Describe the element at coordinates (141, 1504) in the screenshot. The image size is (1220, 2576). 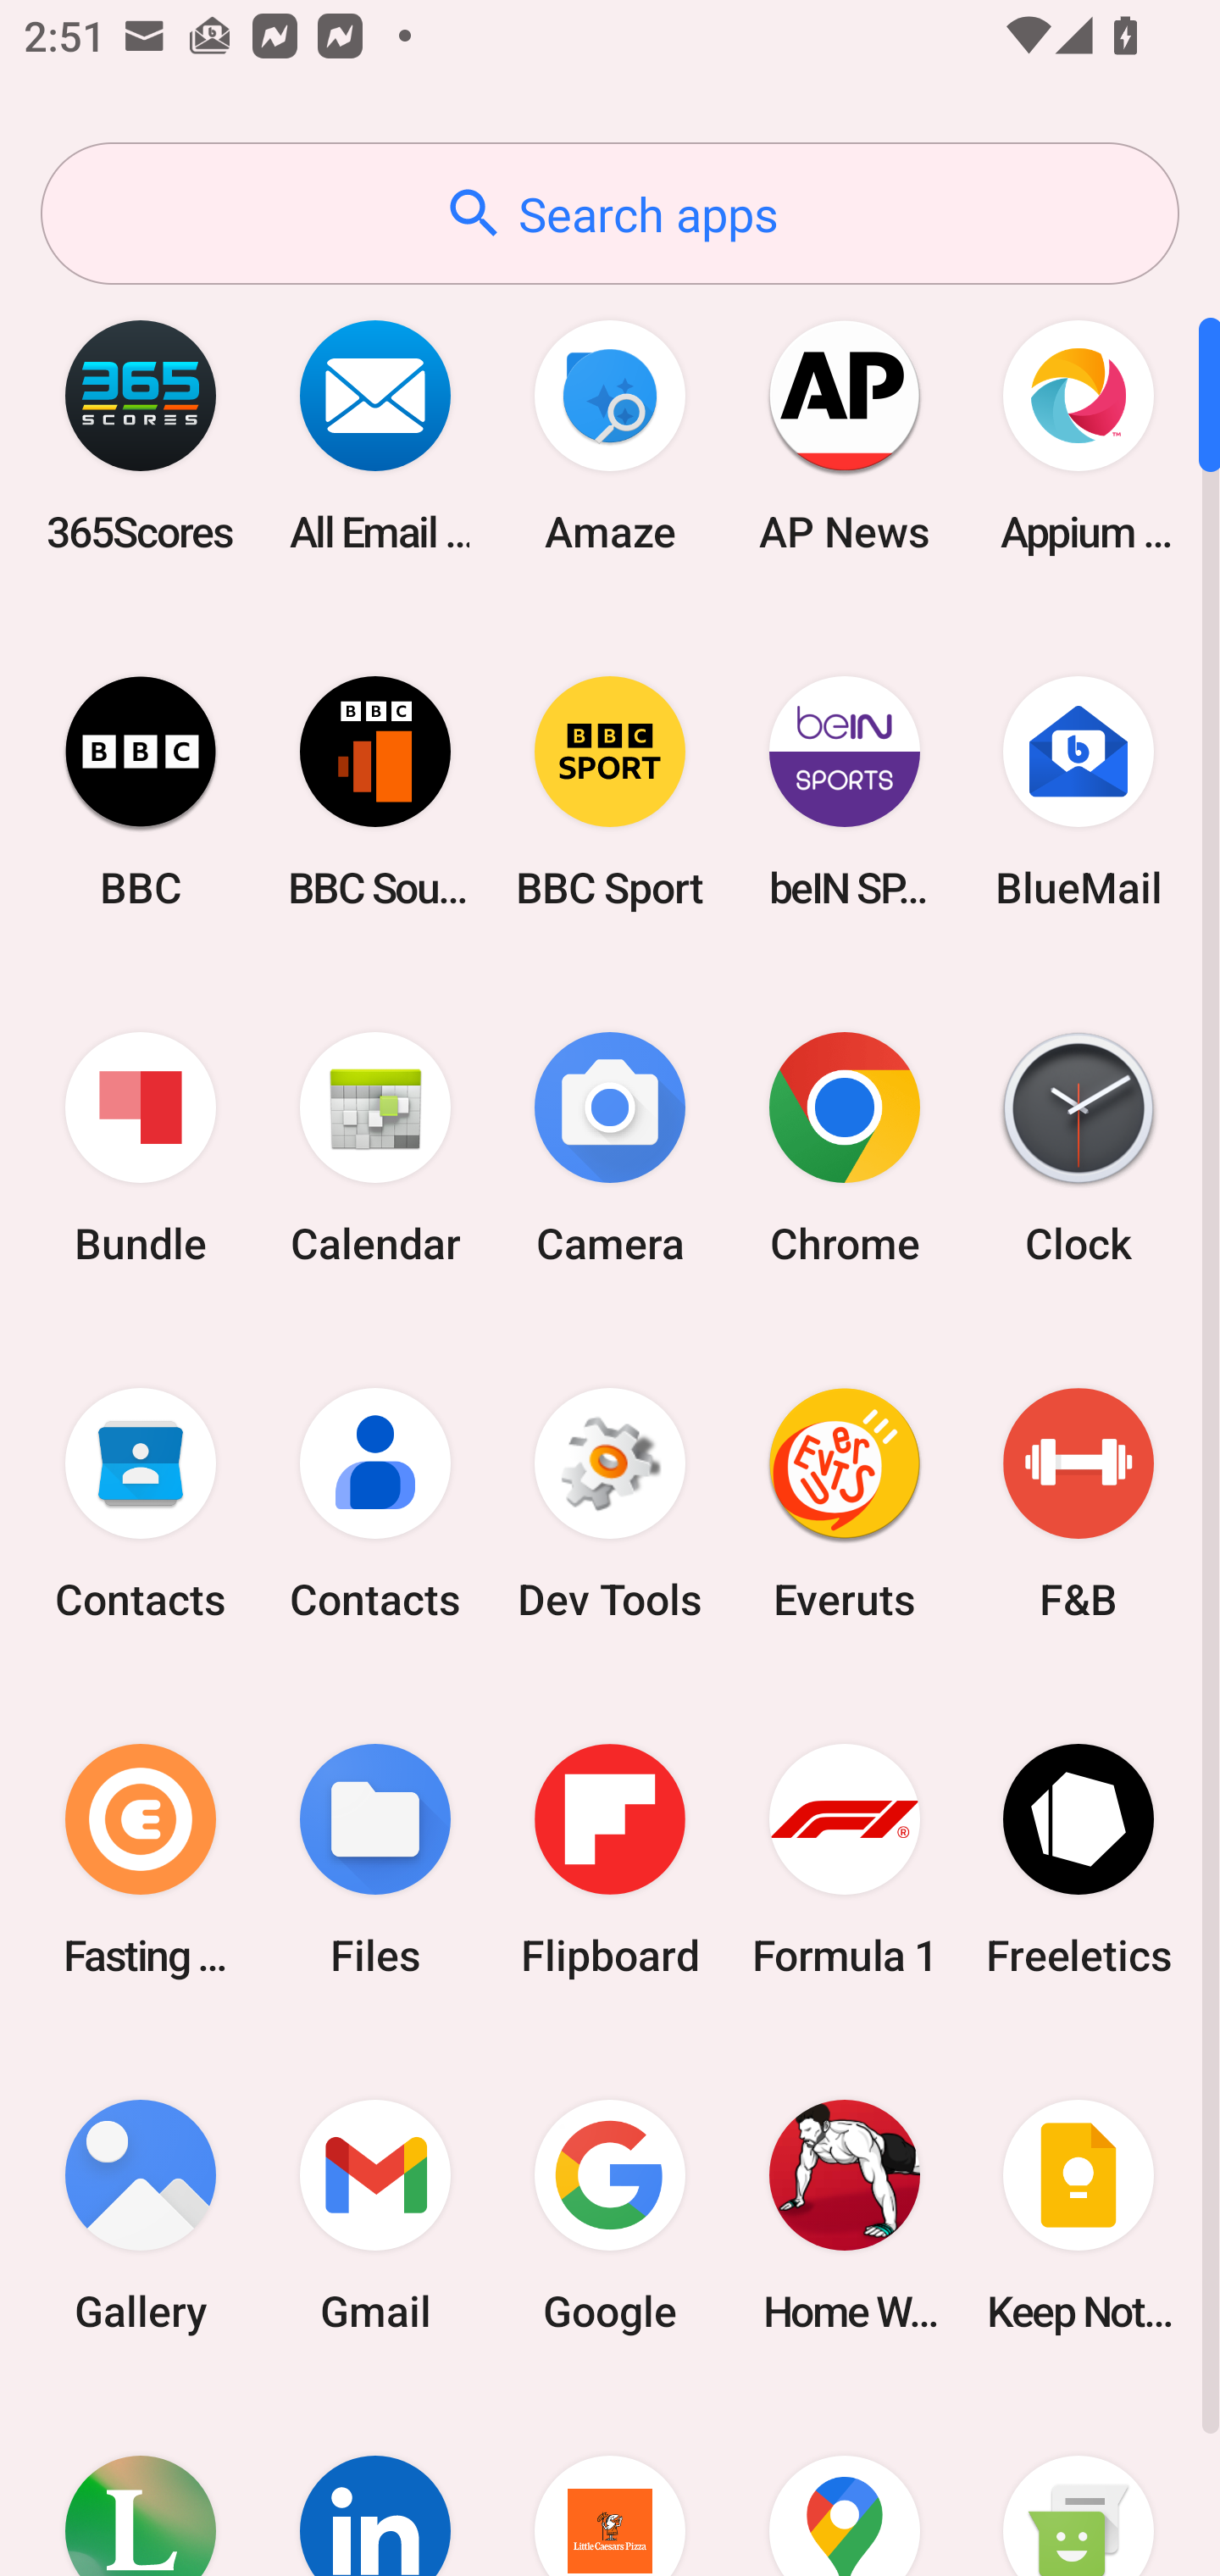
I see `Contacts` at that location.